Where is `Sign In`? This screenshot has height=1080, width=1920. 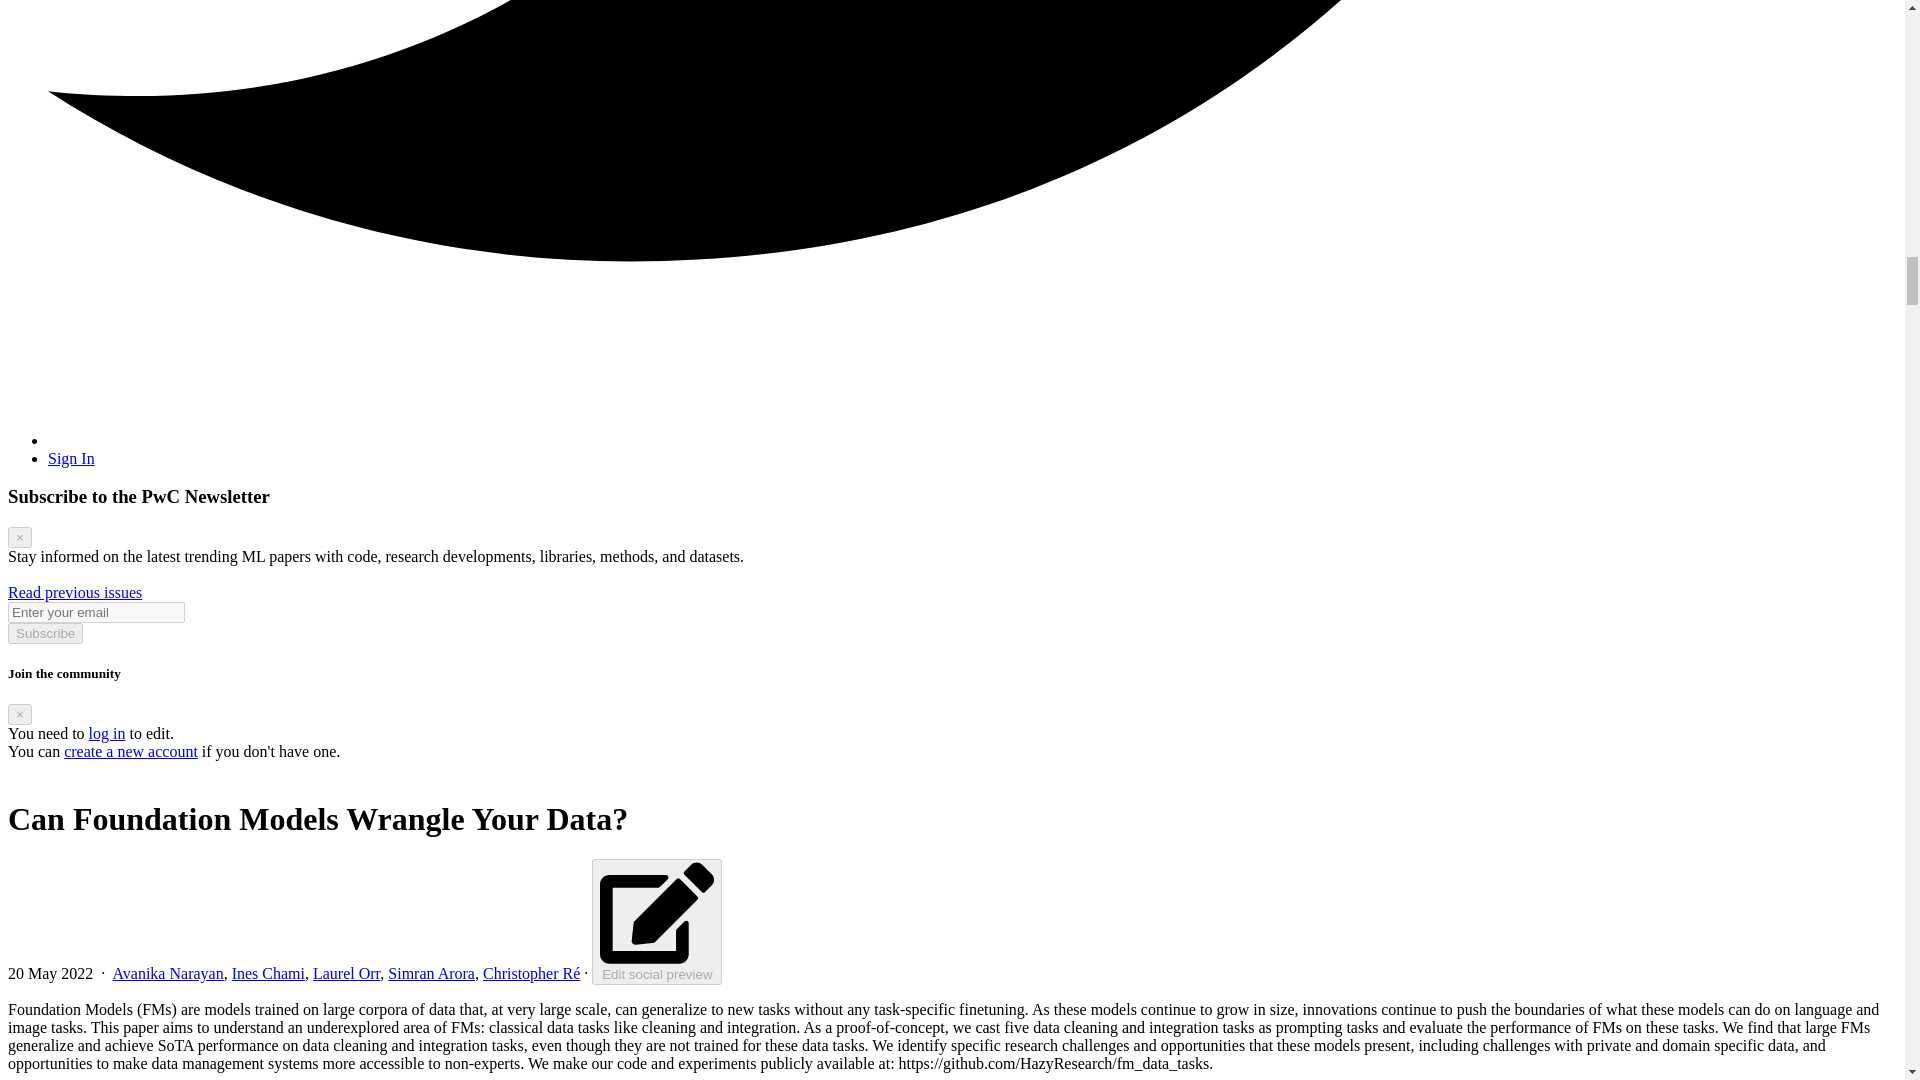 Sign In is located at coordinates (71, 458).